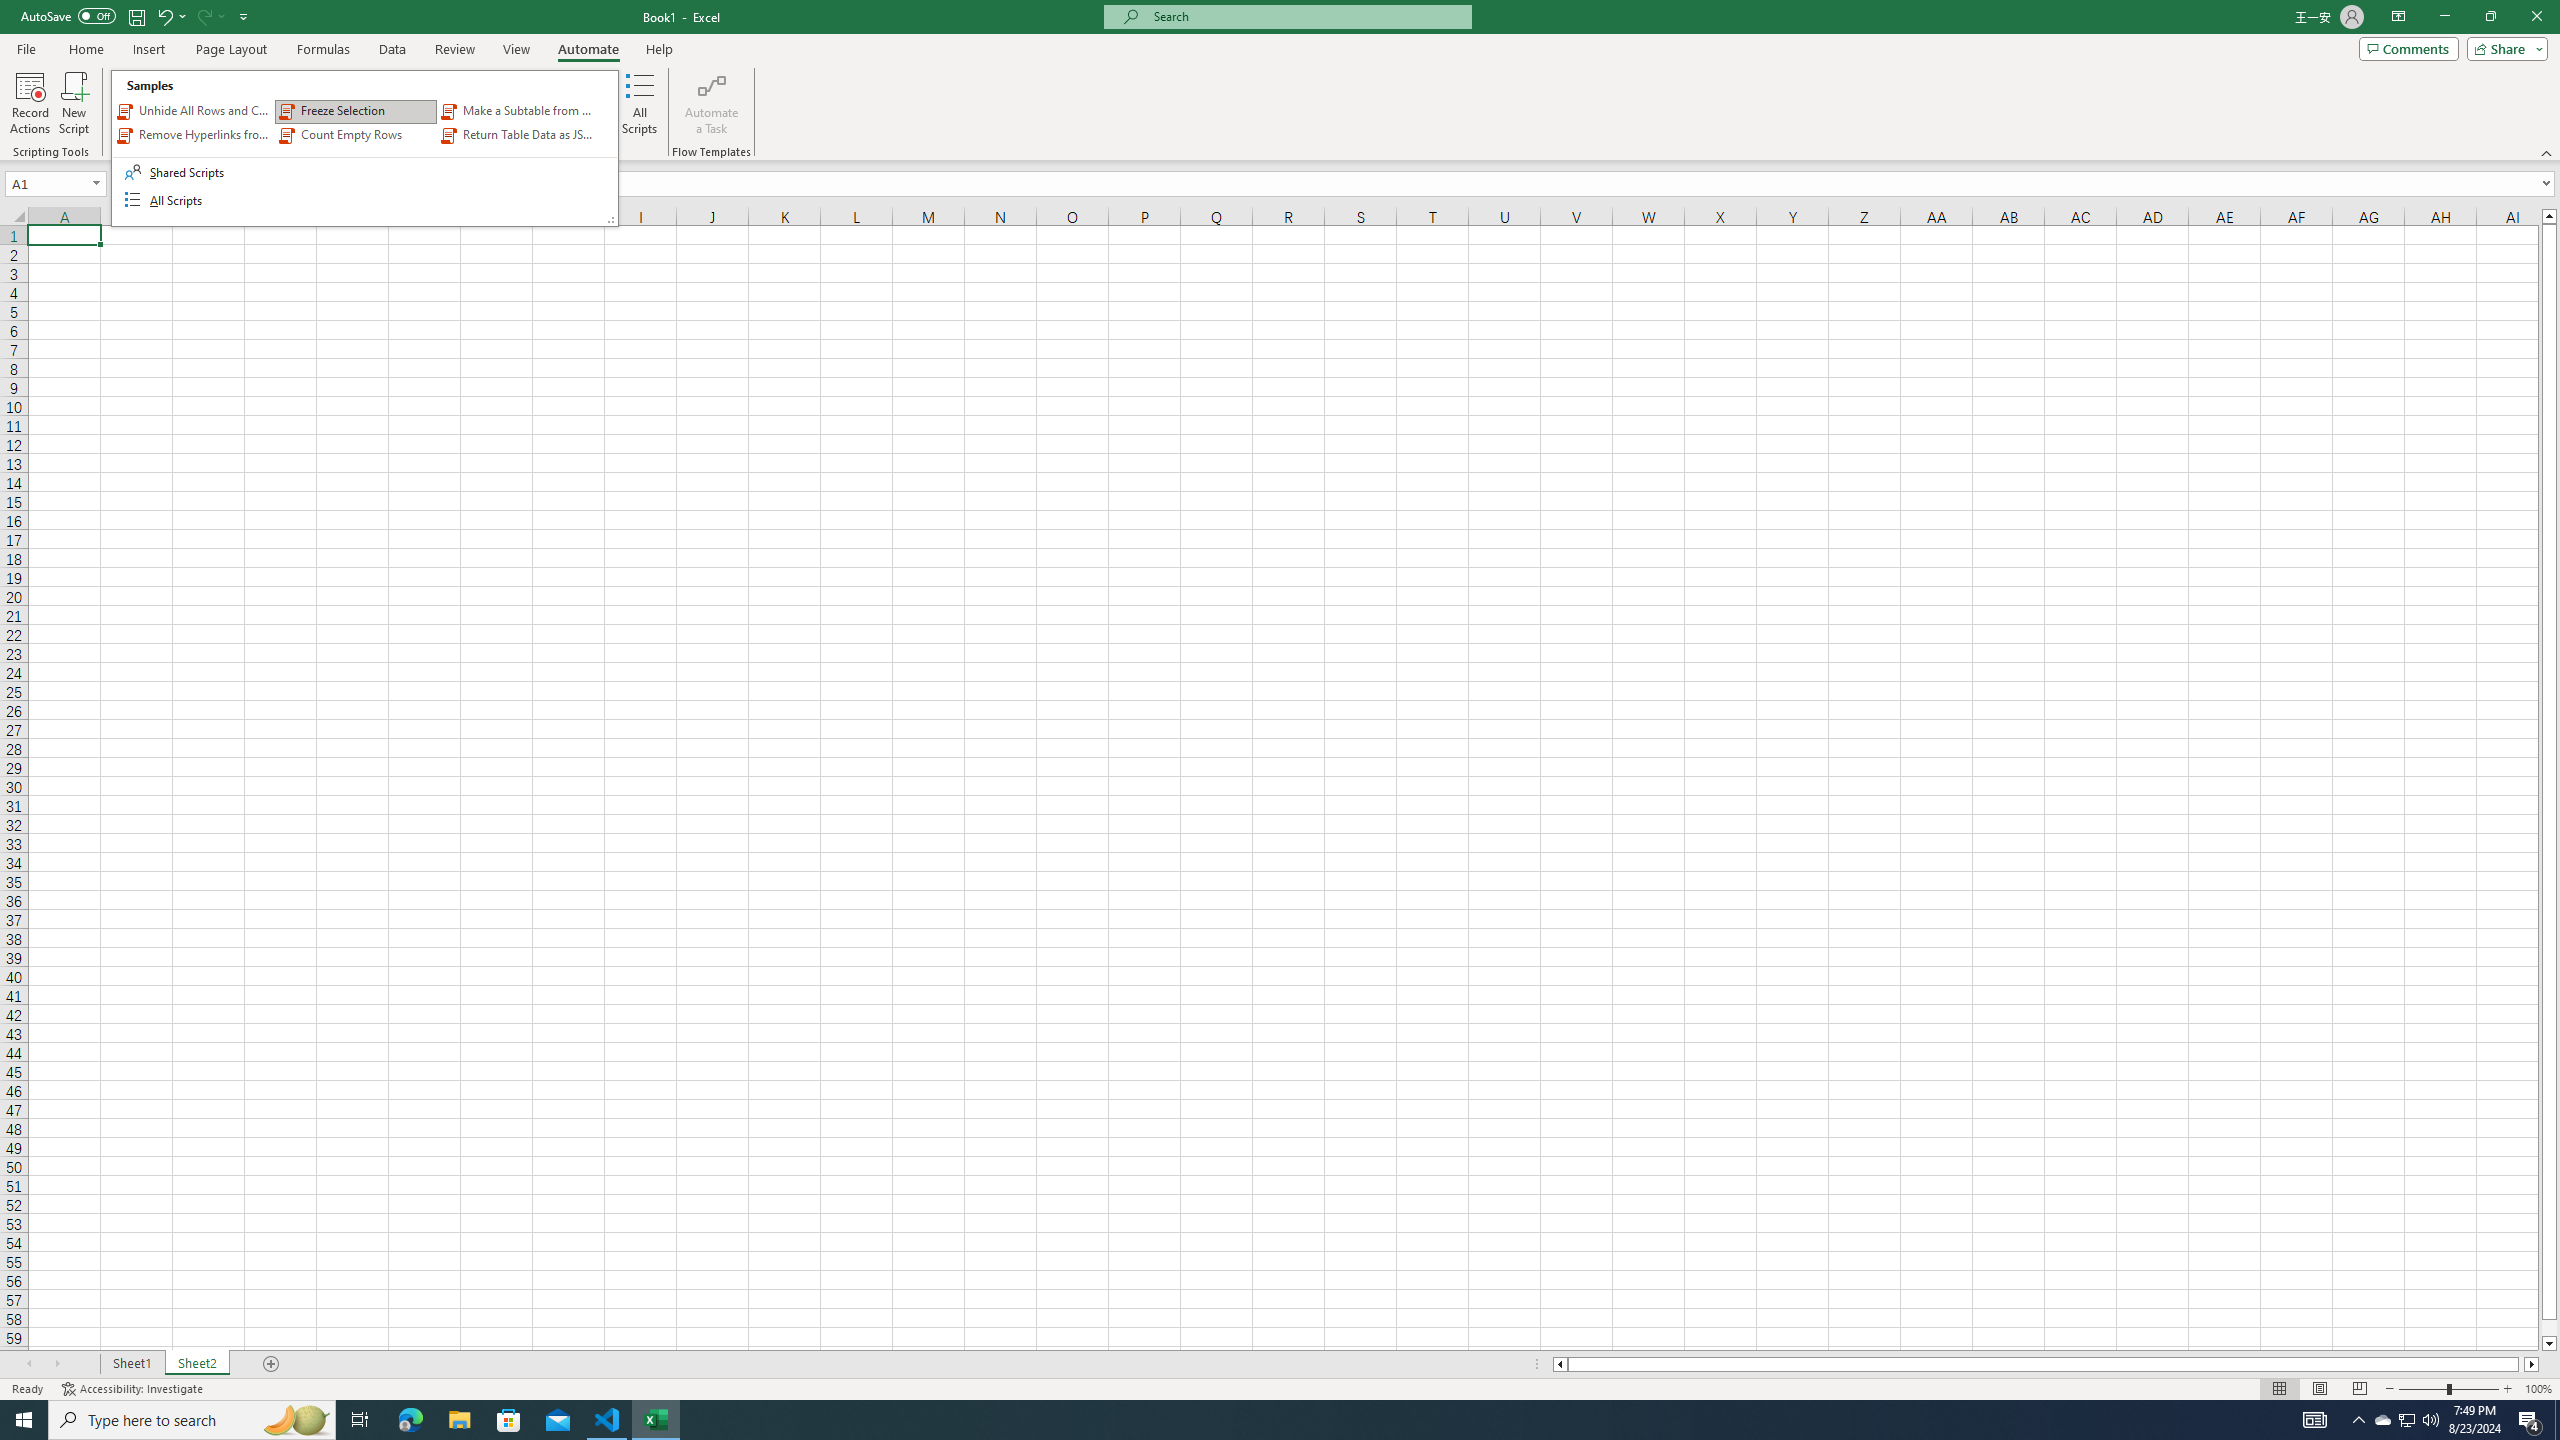  What do you see at coordinates (131, 1364) in the screenshot?
I see `Sheet1` at bounding box center [131, 1364].